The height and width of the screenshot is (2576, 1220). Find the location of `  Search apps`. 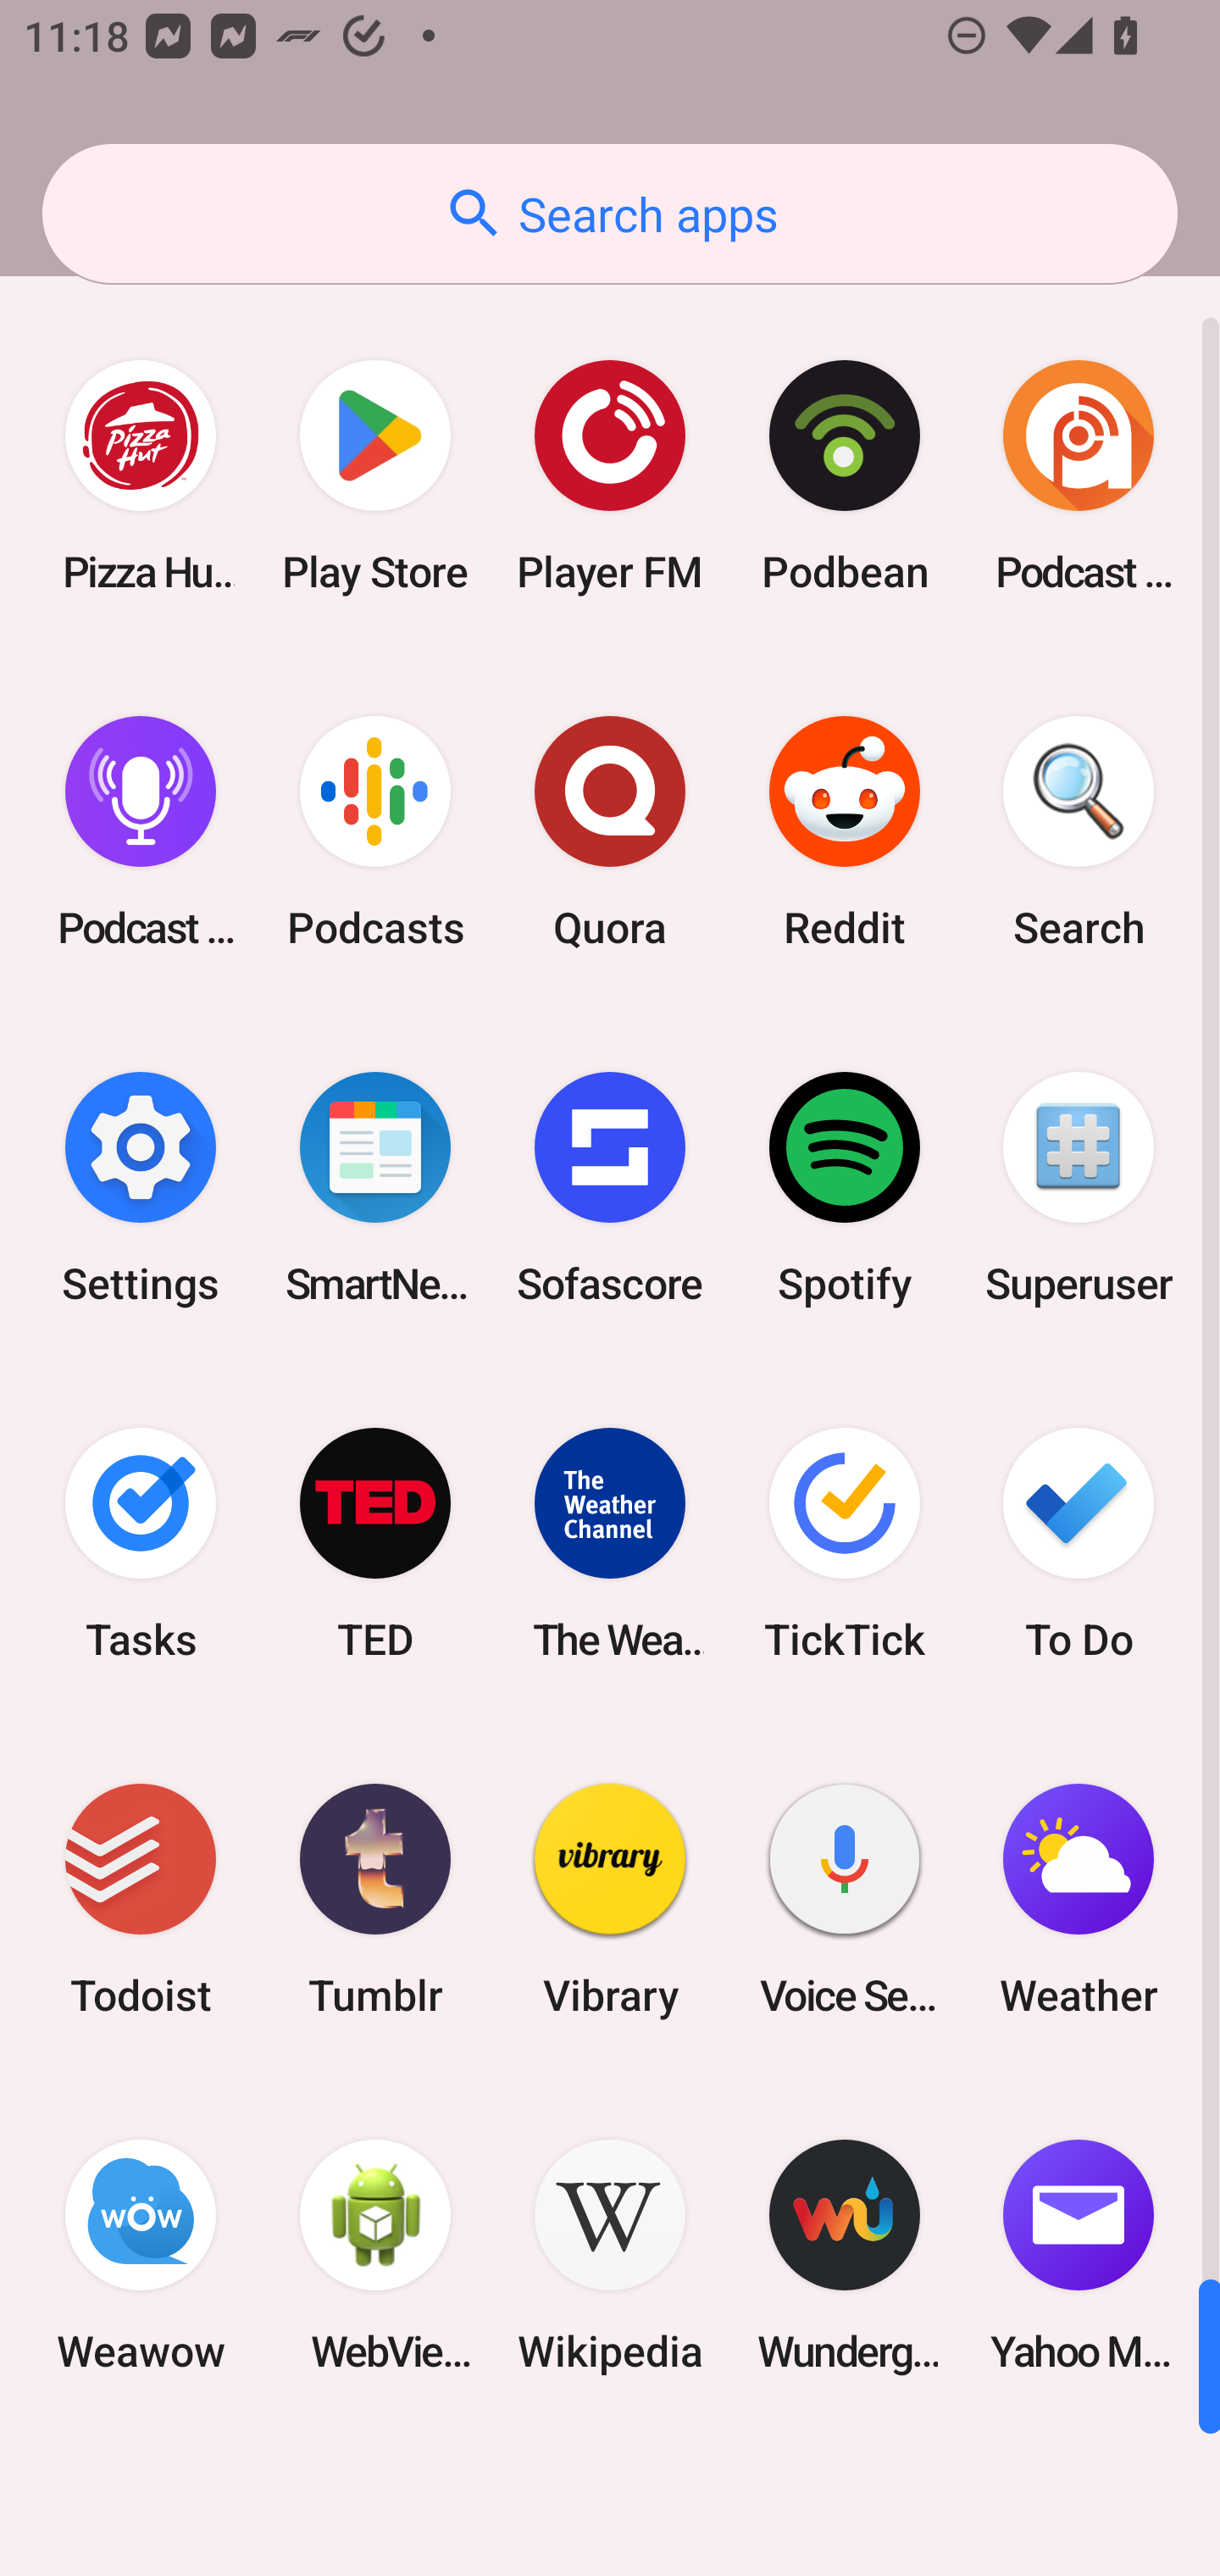

  Search apps is located at coordinates (610, 214).